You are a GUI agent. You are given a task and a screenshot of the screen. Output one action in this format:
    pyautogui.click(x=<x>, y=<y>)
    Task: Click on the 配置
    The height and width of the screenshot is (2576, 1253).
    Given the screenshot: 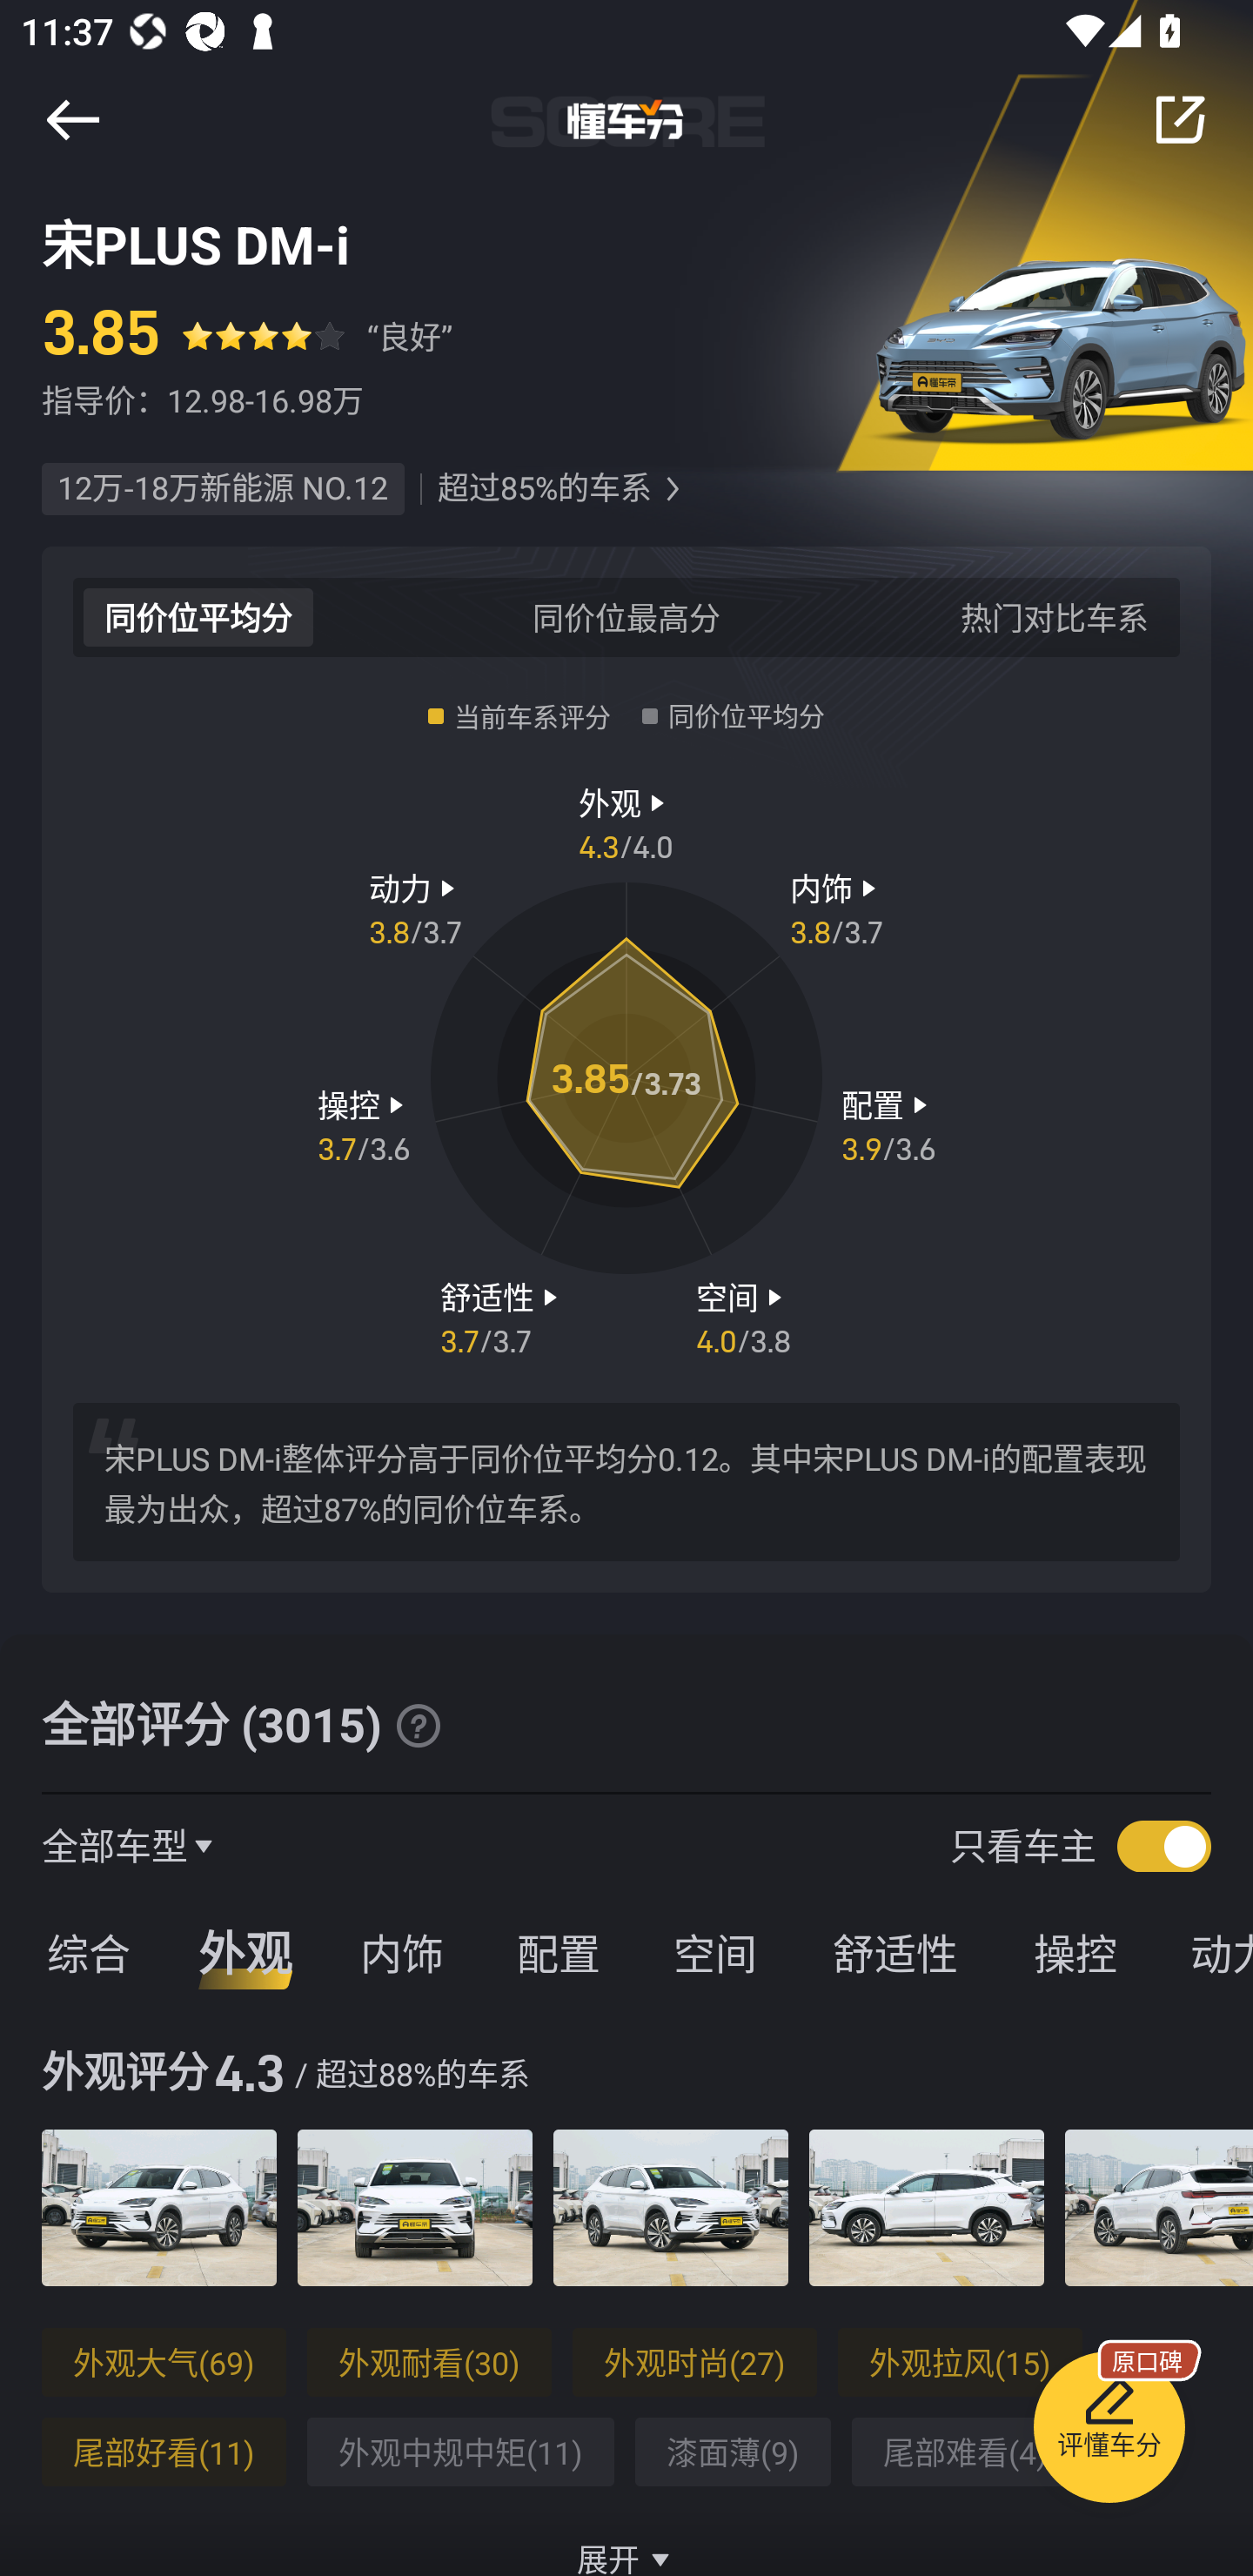 What is the action you would take?
    pyautogui.click(x=558, y=1952)
    